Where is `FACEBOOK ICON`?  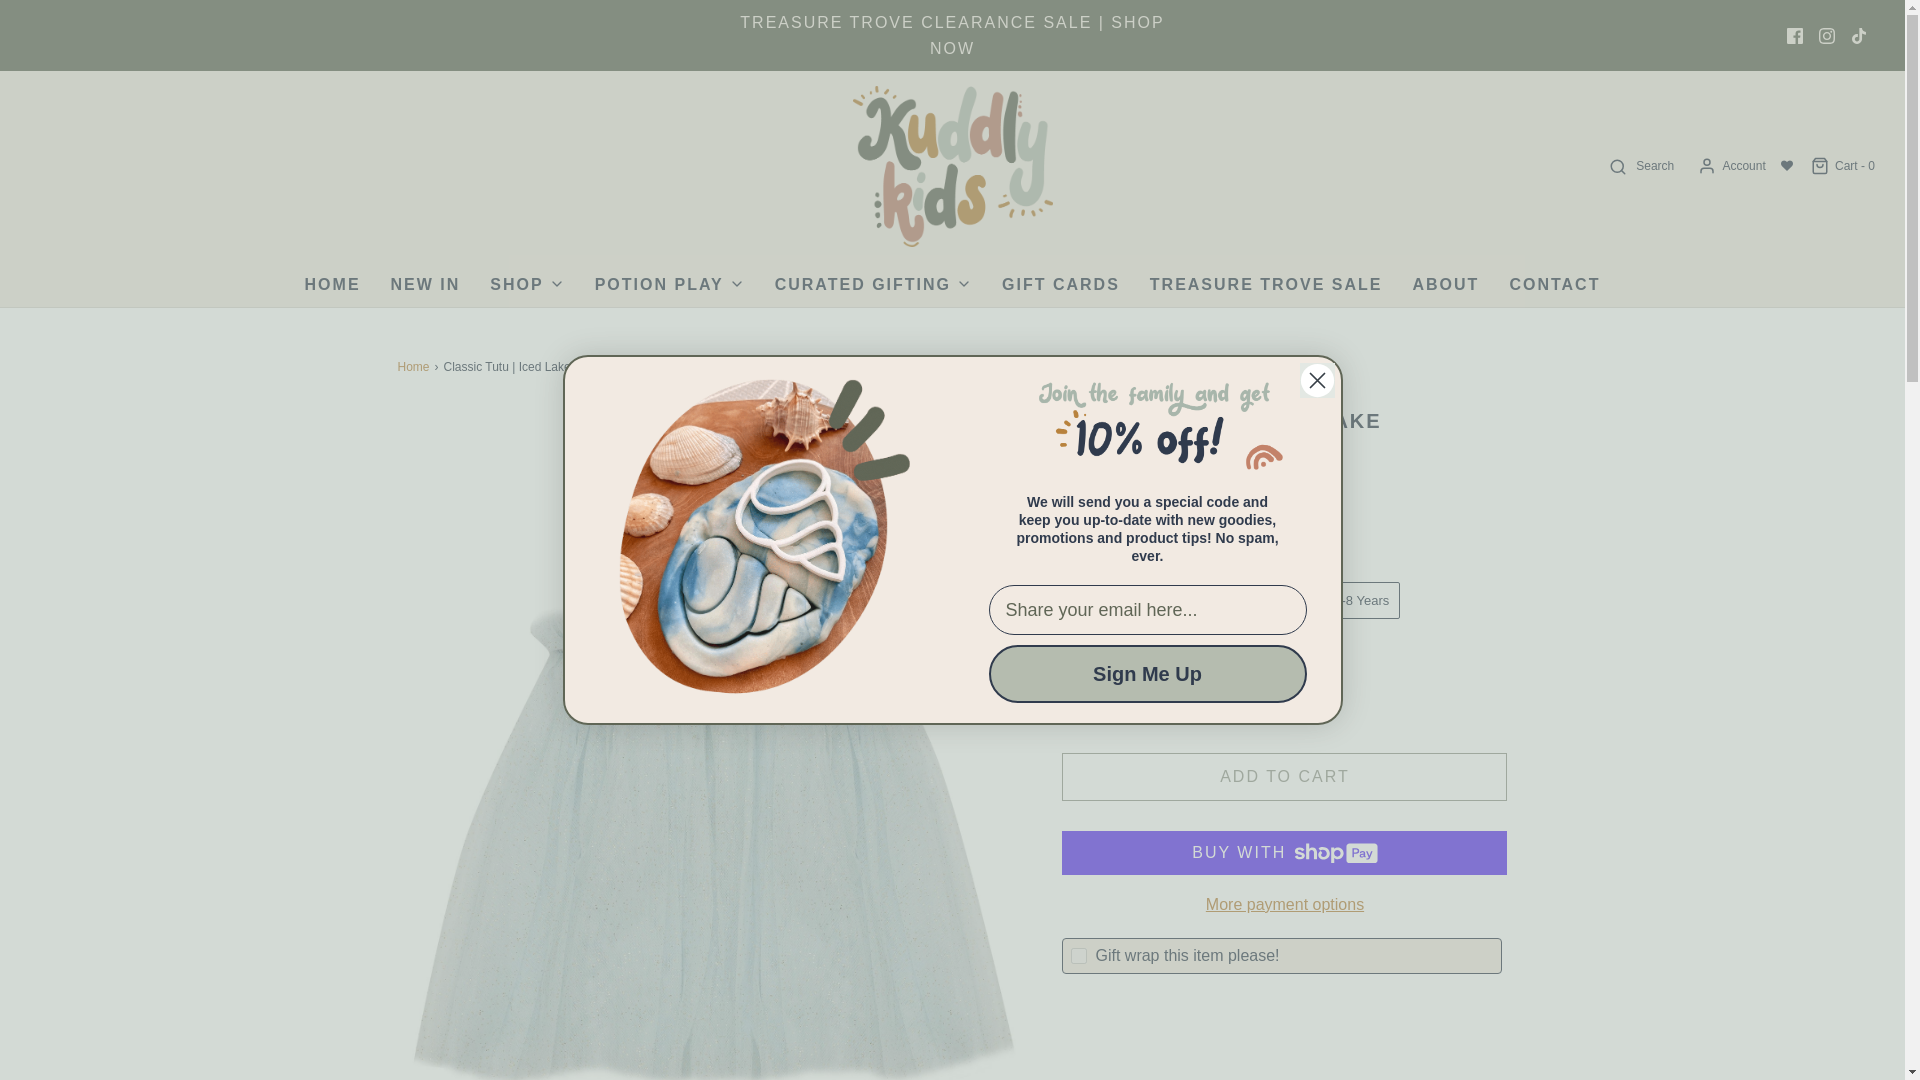
FACEBOOK ICON is located at coordinates (1794, 36).